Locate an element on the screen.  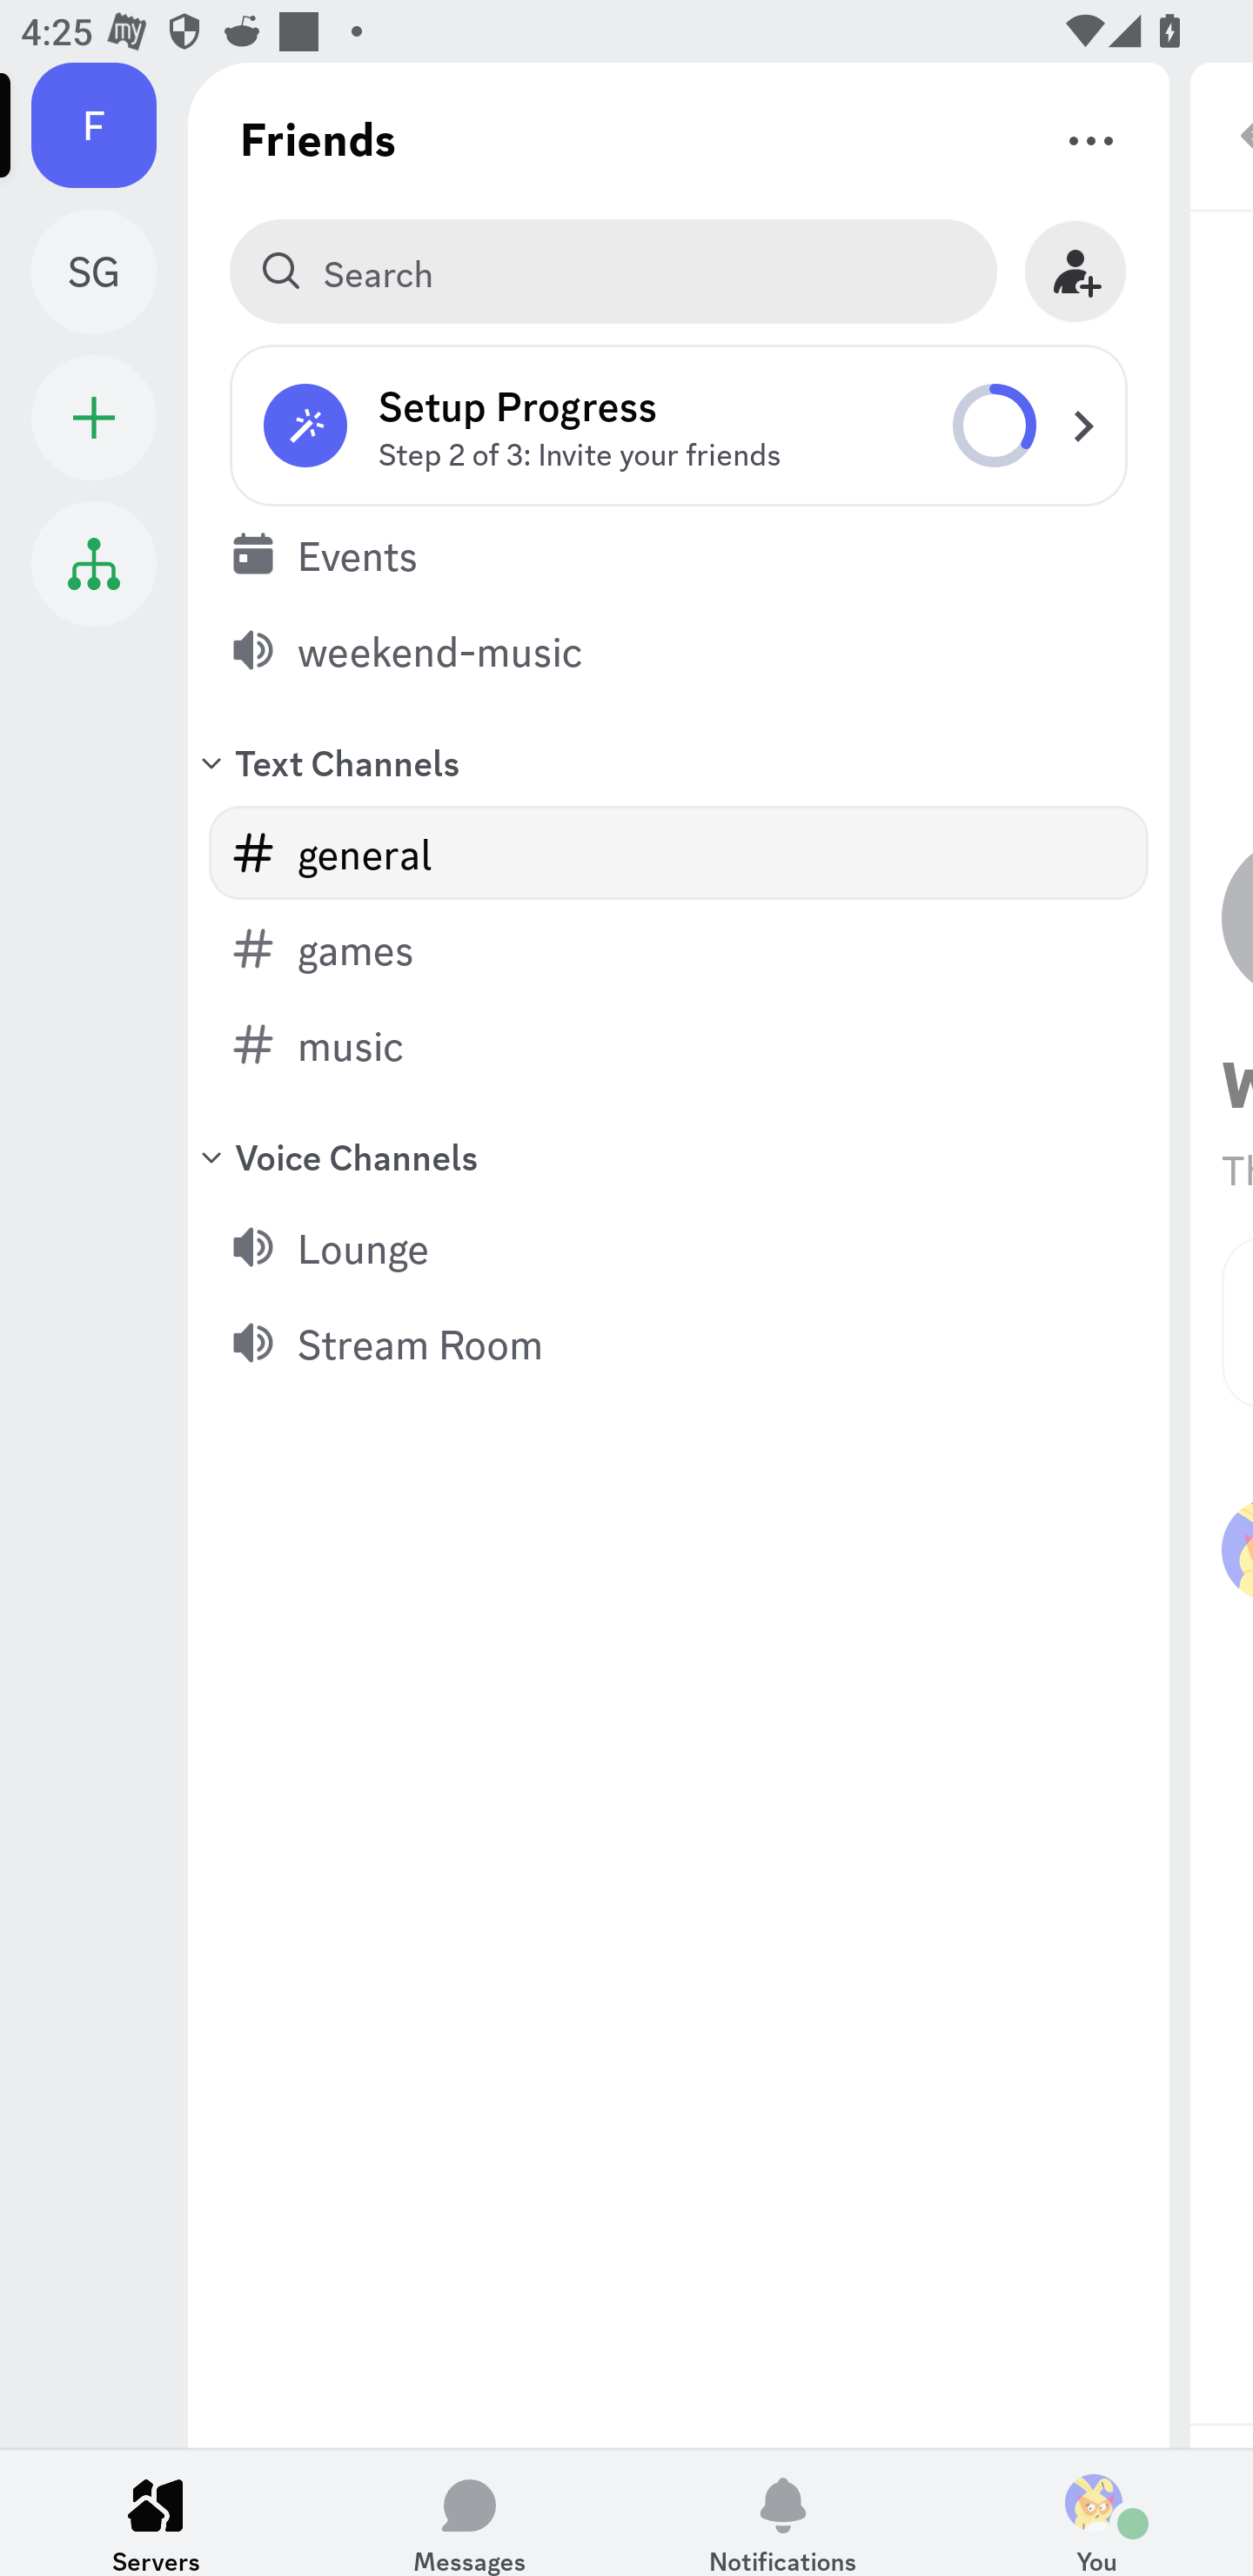
games (text channel) games is located at coordinates (679, 948).